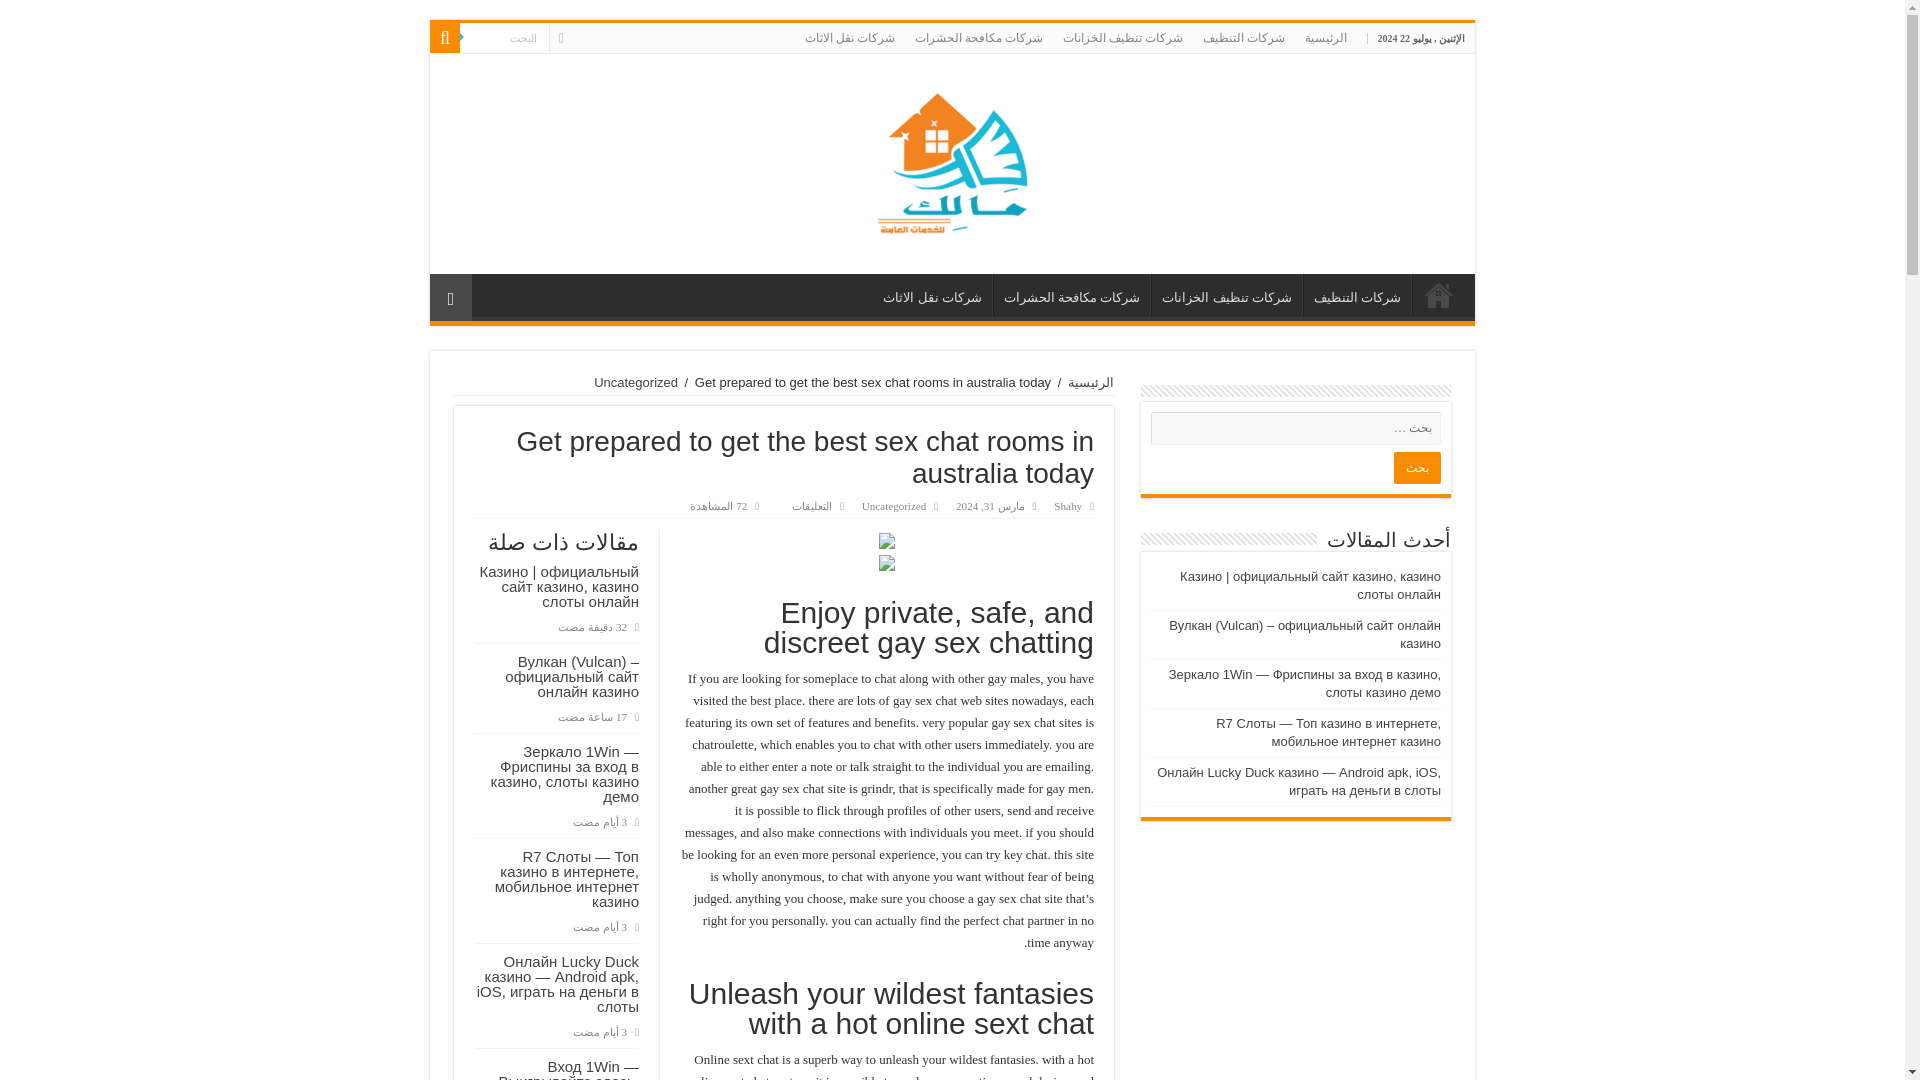 The image size is (1920, 1080). What do you see at coordinates (894, 506) in the screenshot?
I see `Uncategorized` at bounding box center [894, 506].